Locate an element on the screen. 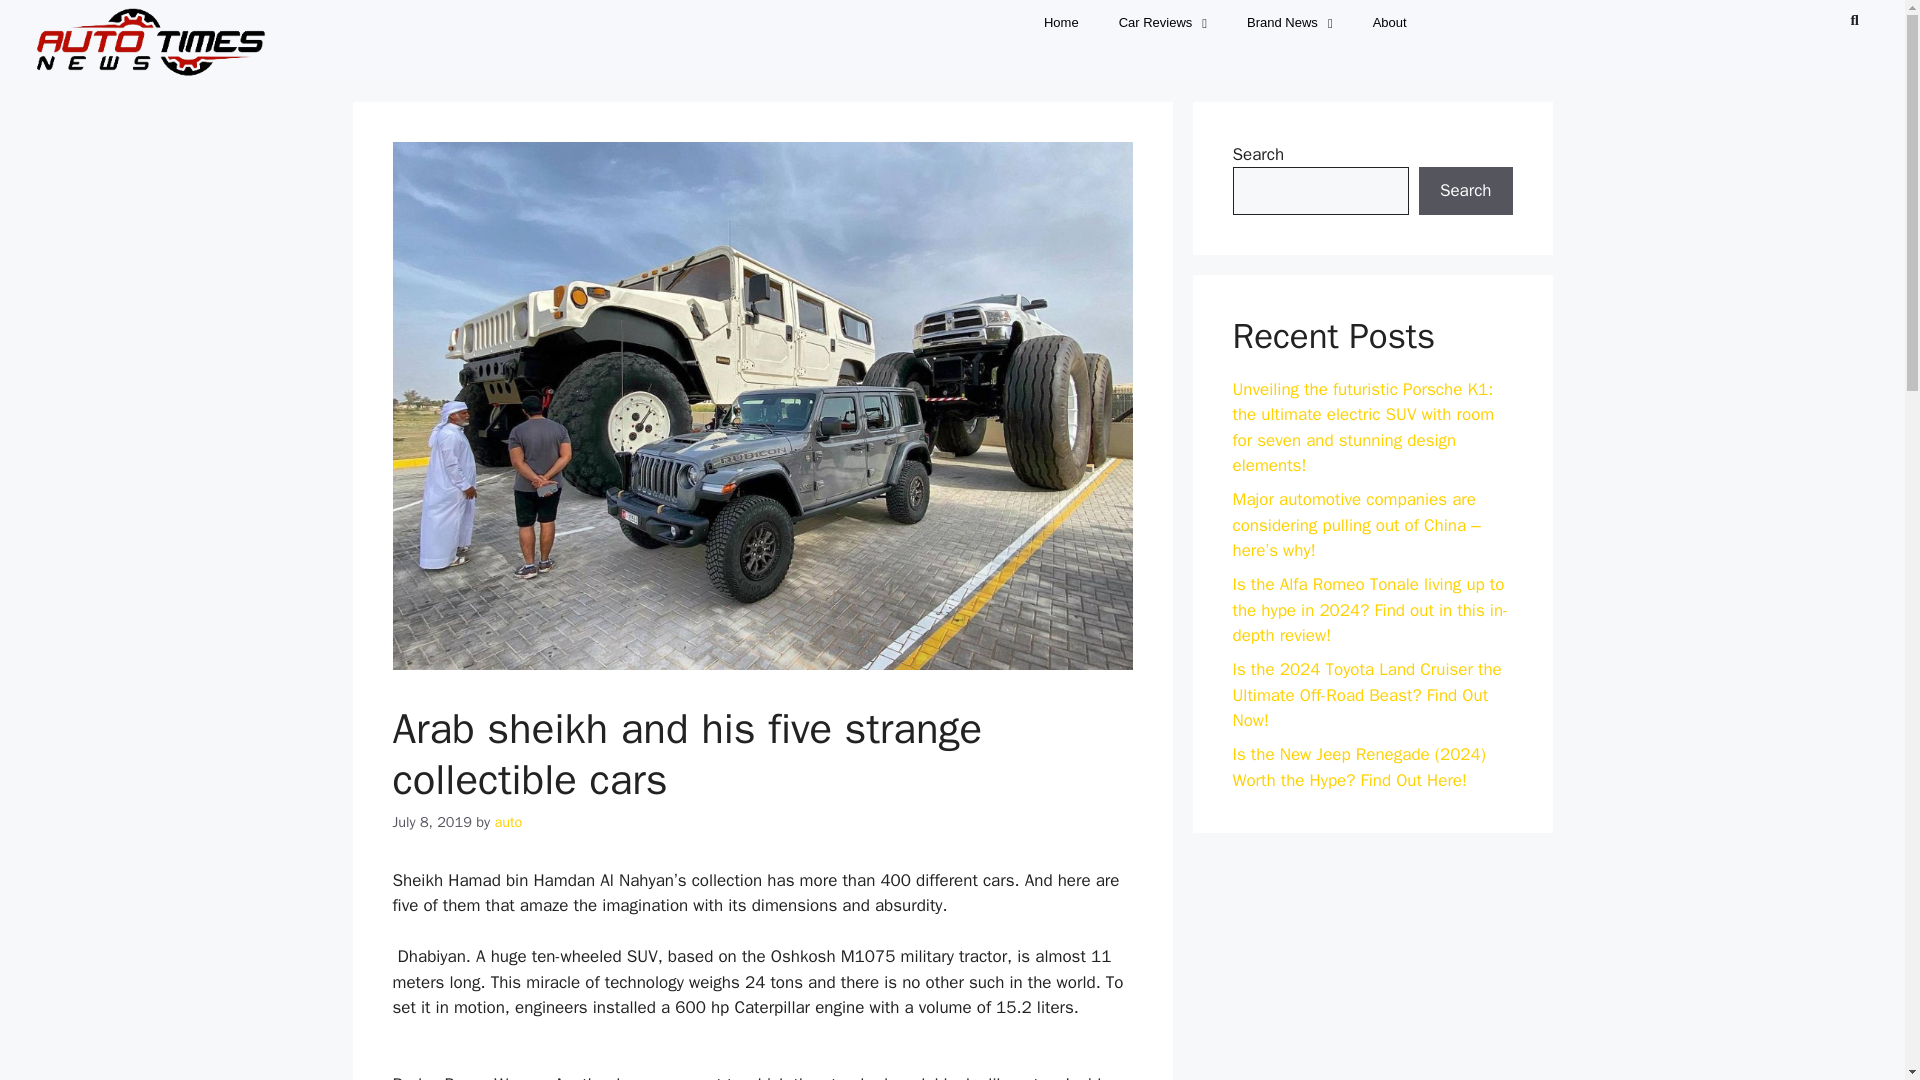 Image resolution: width=1920 pixels, height=1080 pixels. About is located at coordinates (1390, 23).